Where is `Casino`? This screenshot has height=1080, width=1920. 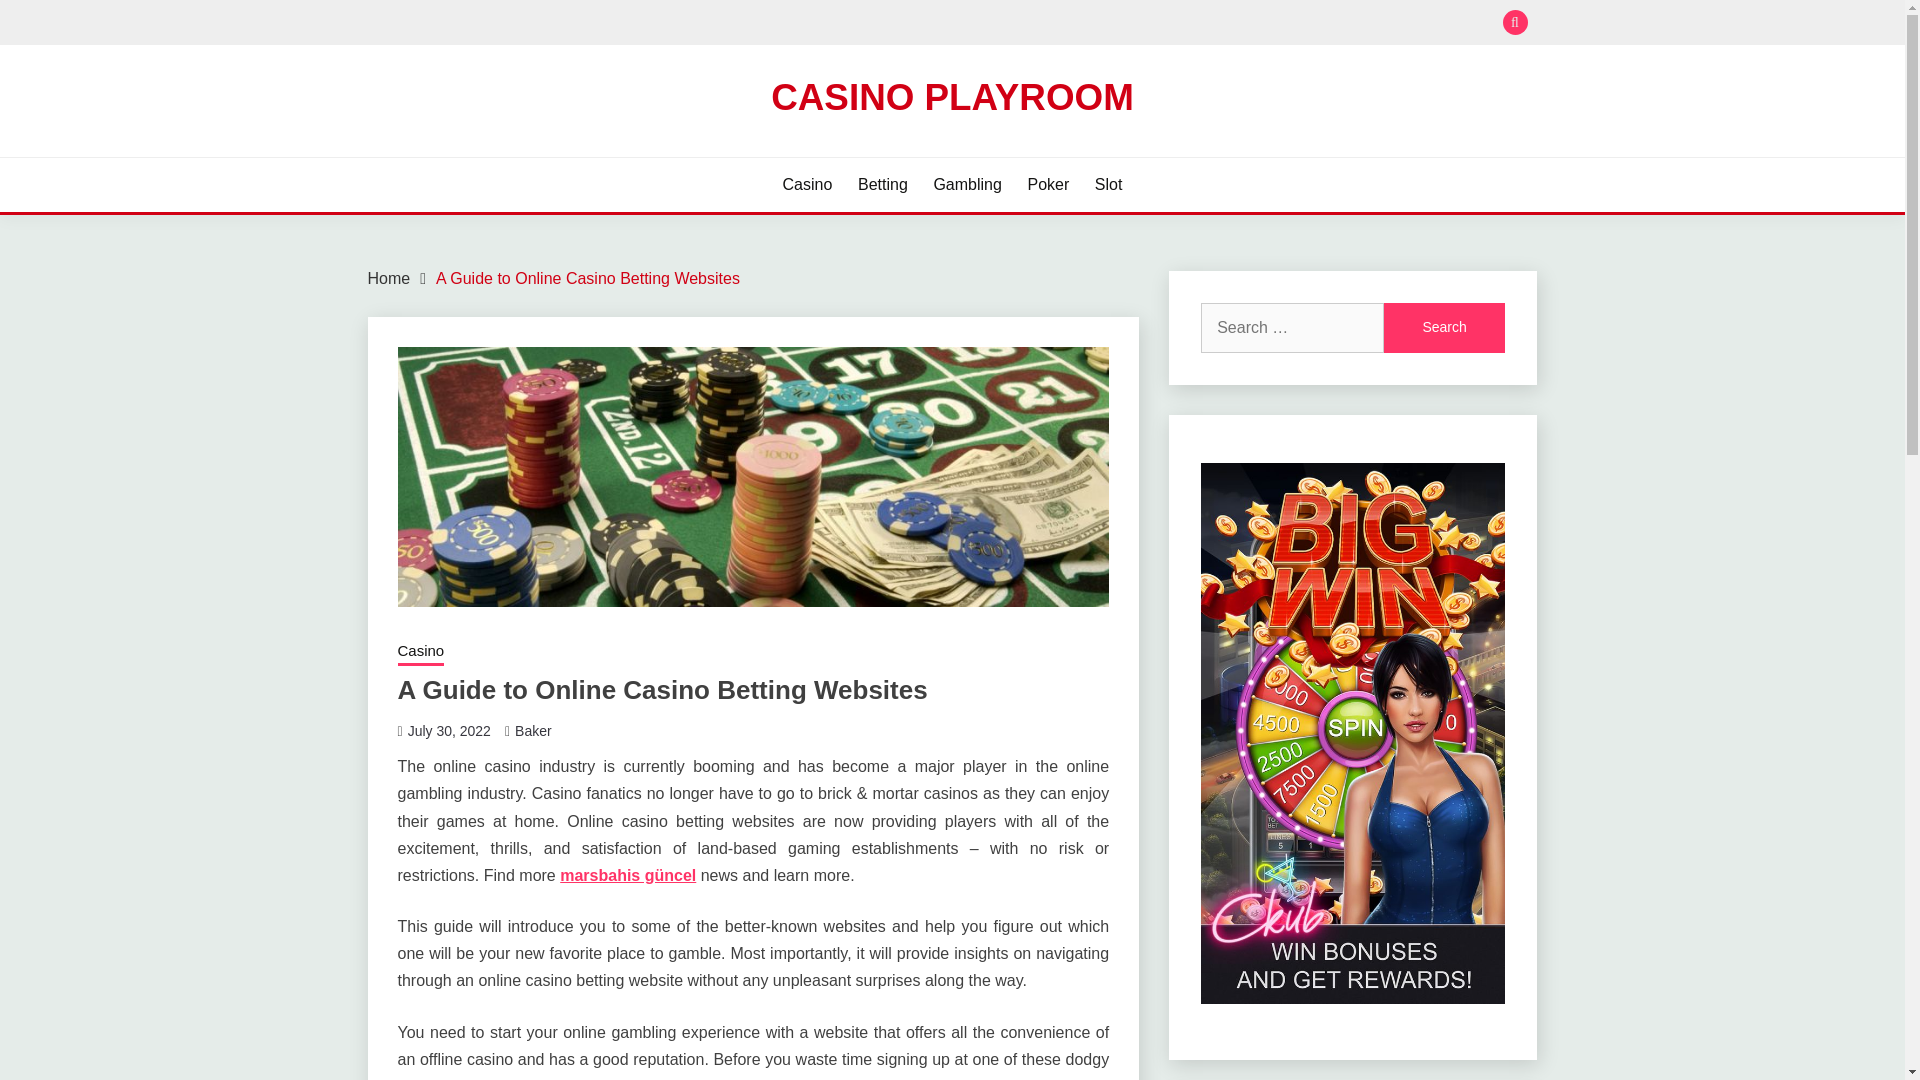 Casino is located at coordinates (808, 184).